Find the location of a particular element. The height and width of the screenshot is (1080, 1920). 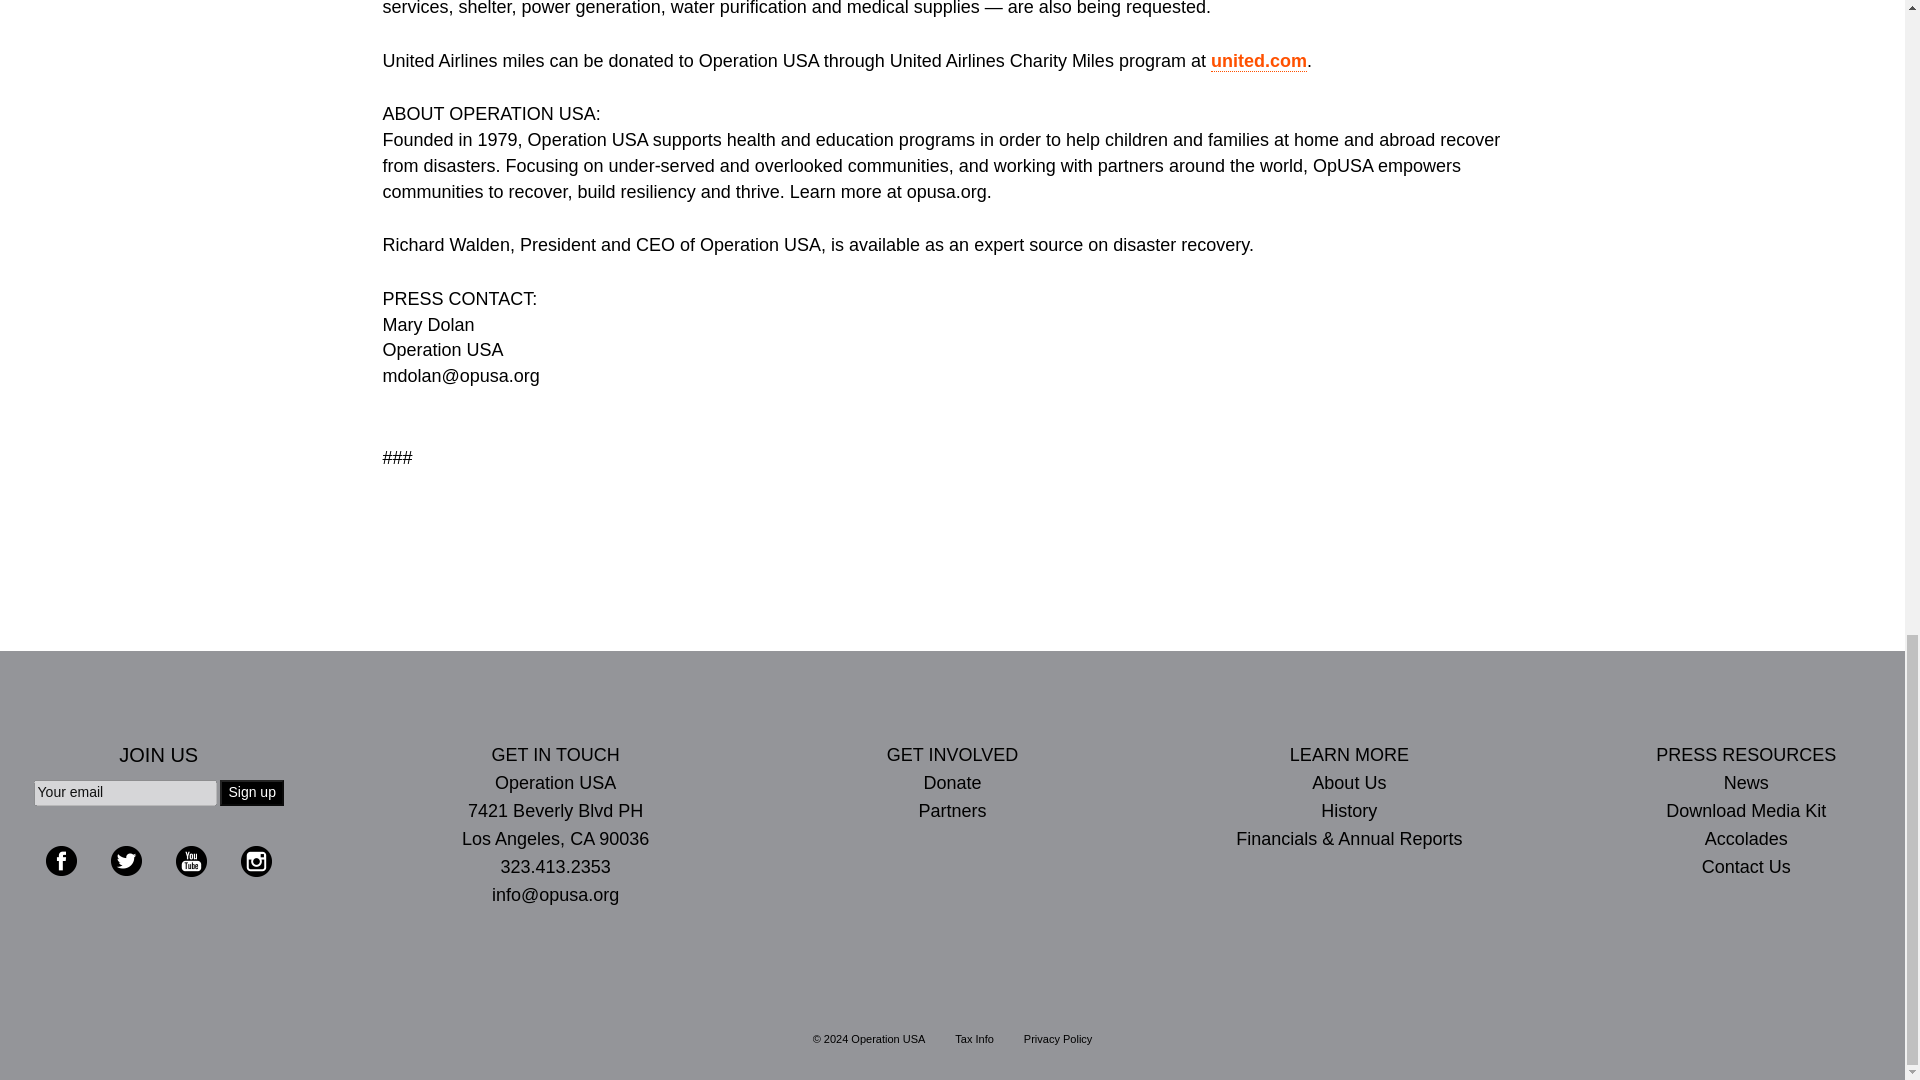

History is located at coordinates (1348, 811).